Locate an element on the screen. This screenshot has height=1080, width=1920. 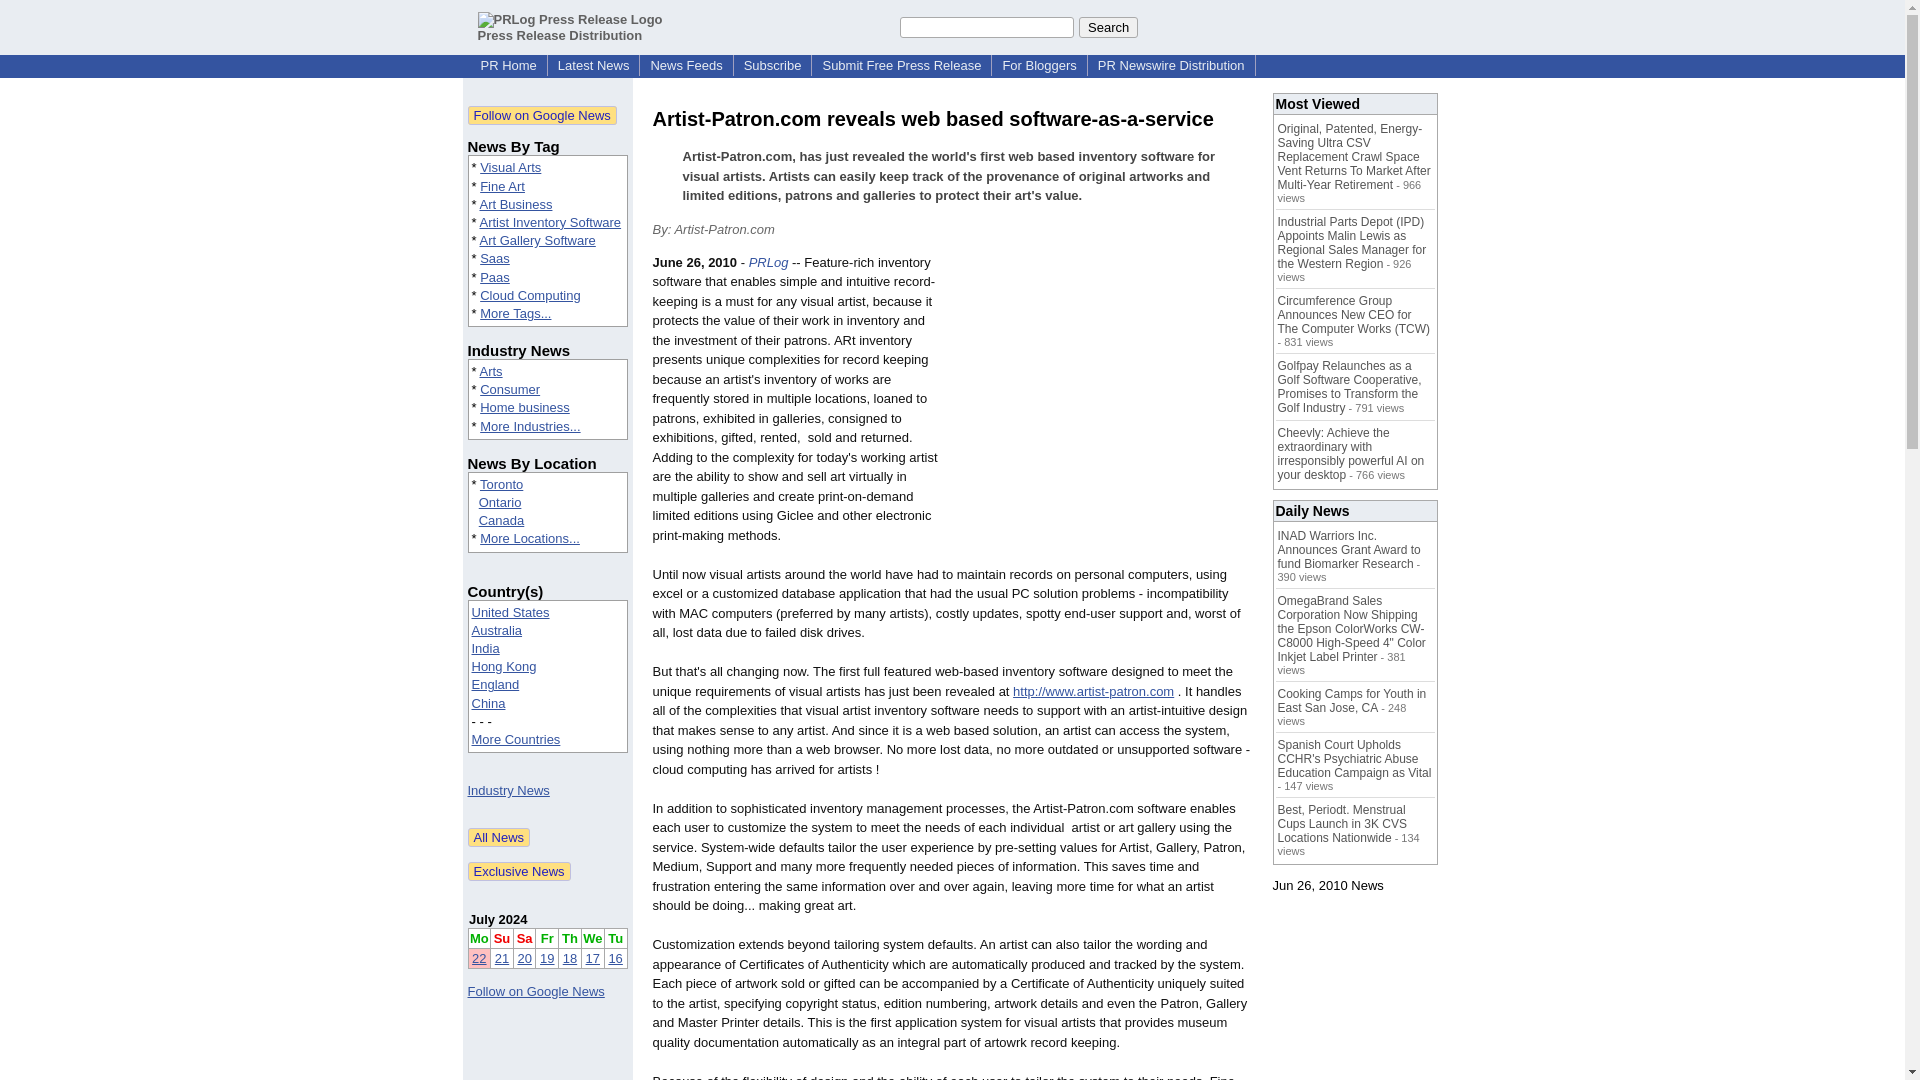
Exclusive News is located at coordinates (519, 871).